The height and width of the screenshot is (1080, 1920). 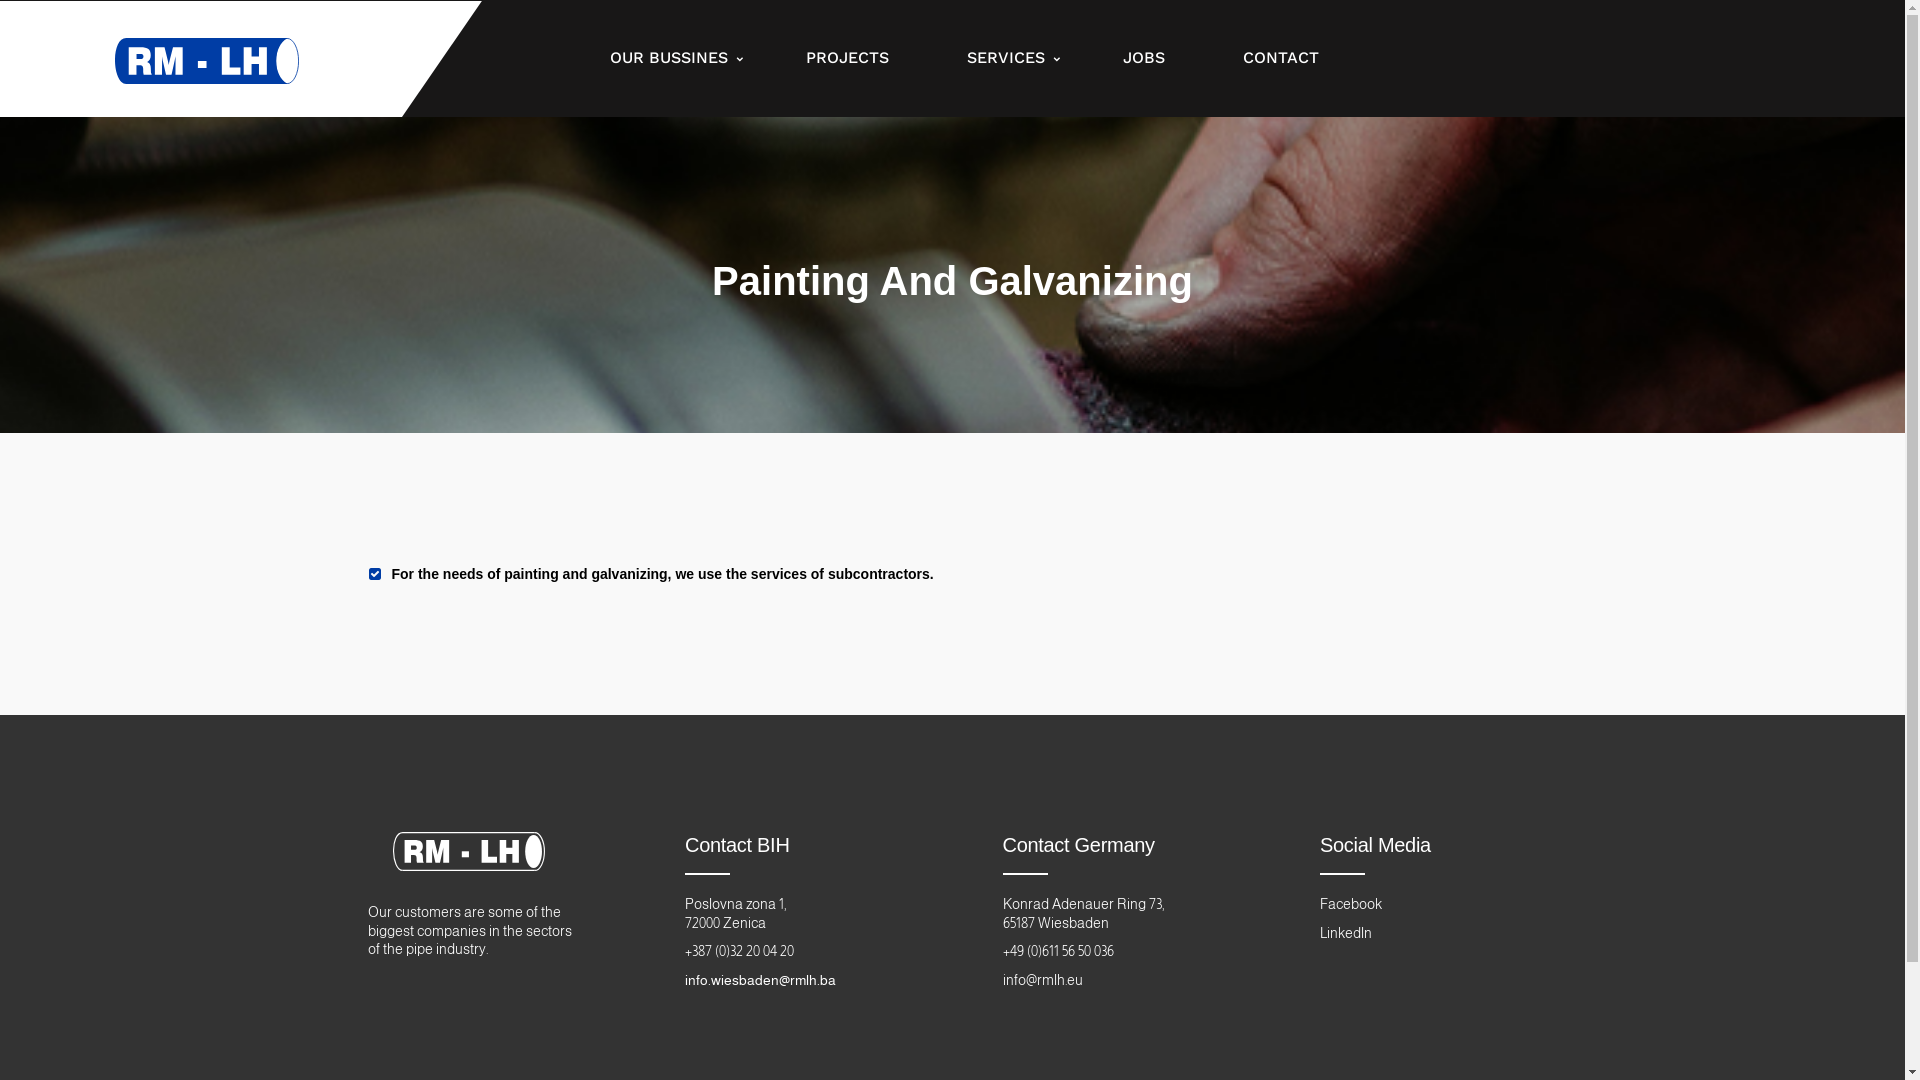 What do you see at coordinates (1351, 904) in the screenshot?
I see `Facebook` at bounding box center [1351, 904].